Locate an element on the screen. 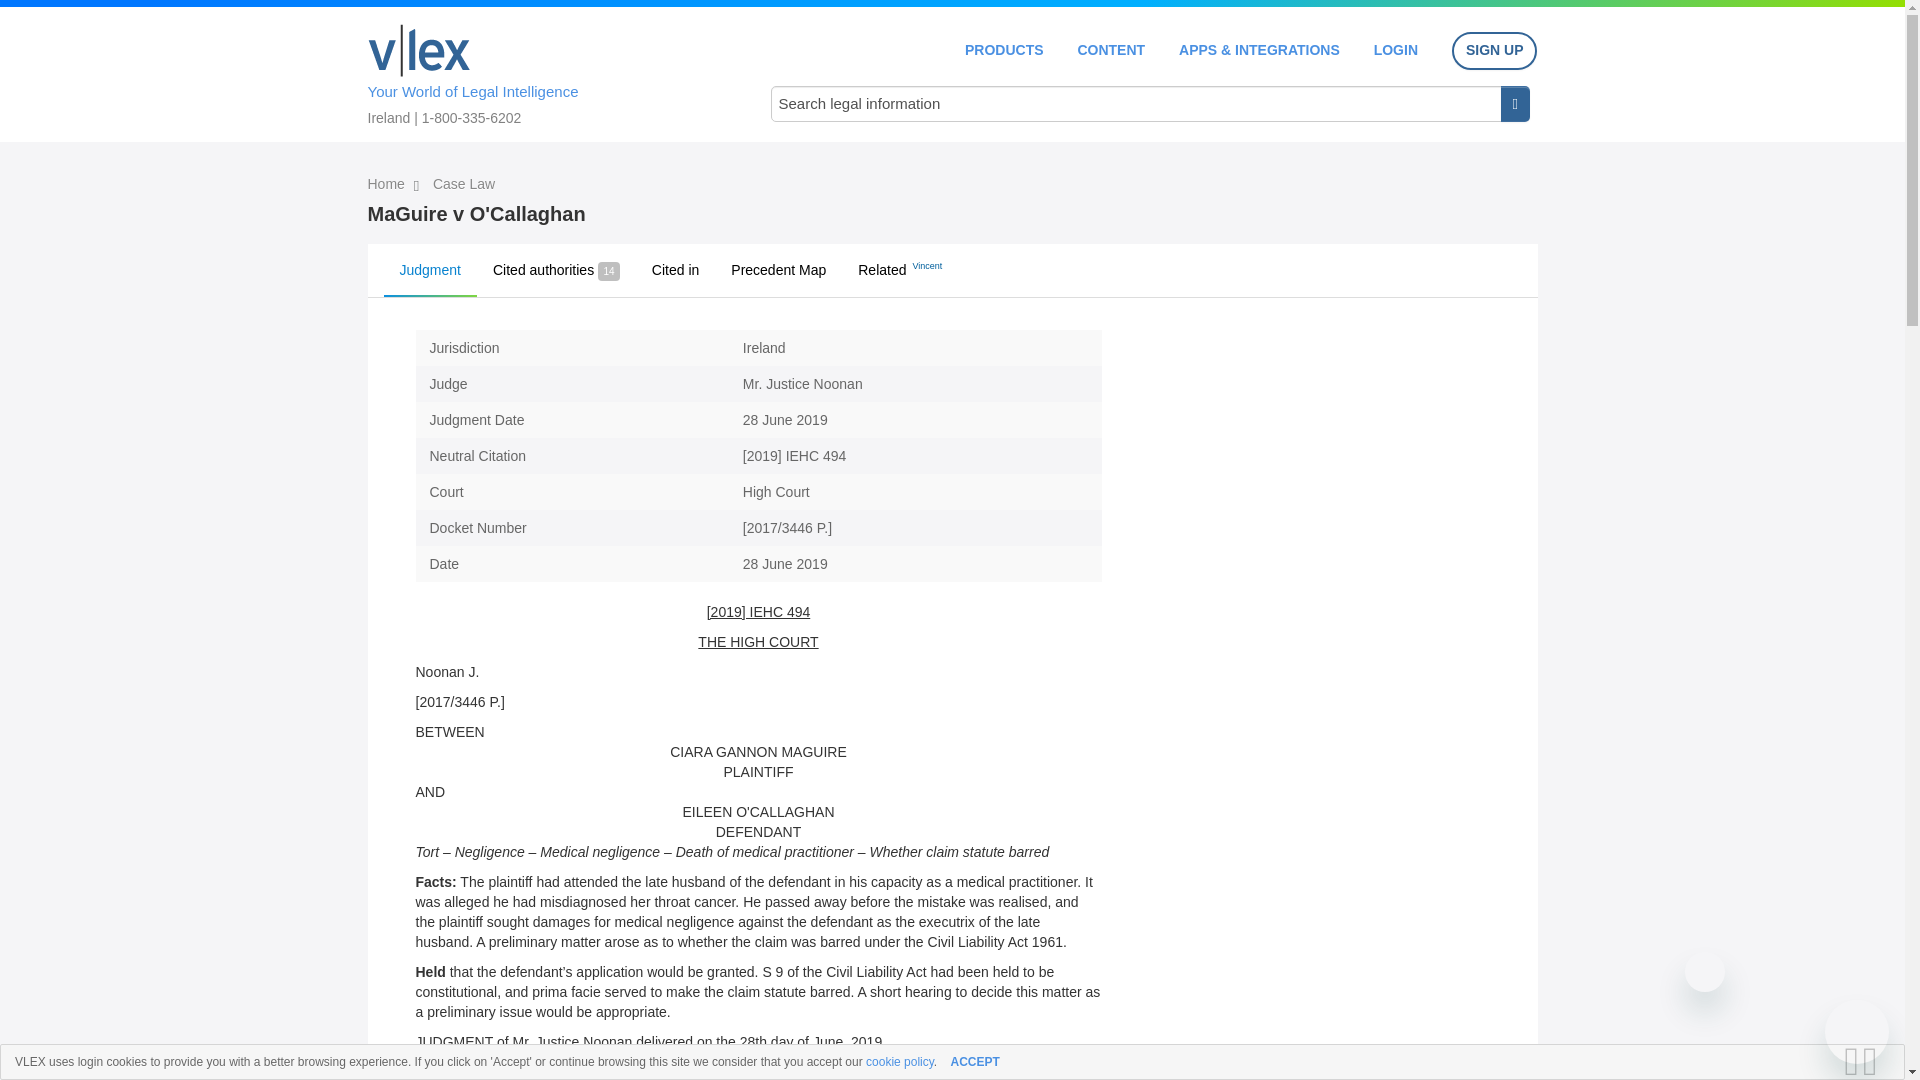 The image size is (1920, 1080). cookie policy is located at coordinates (899, 1062).